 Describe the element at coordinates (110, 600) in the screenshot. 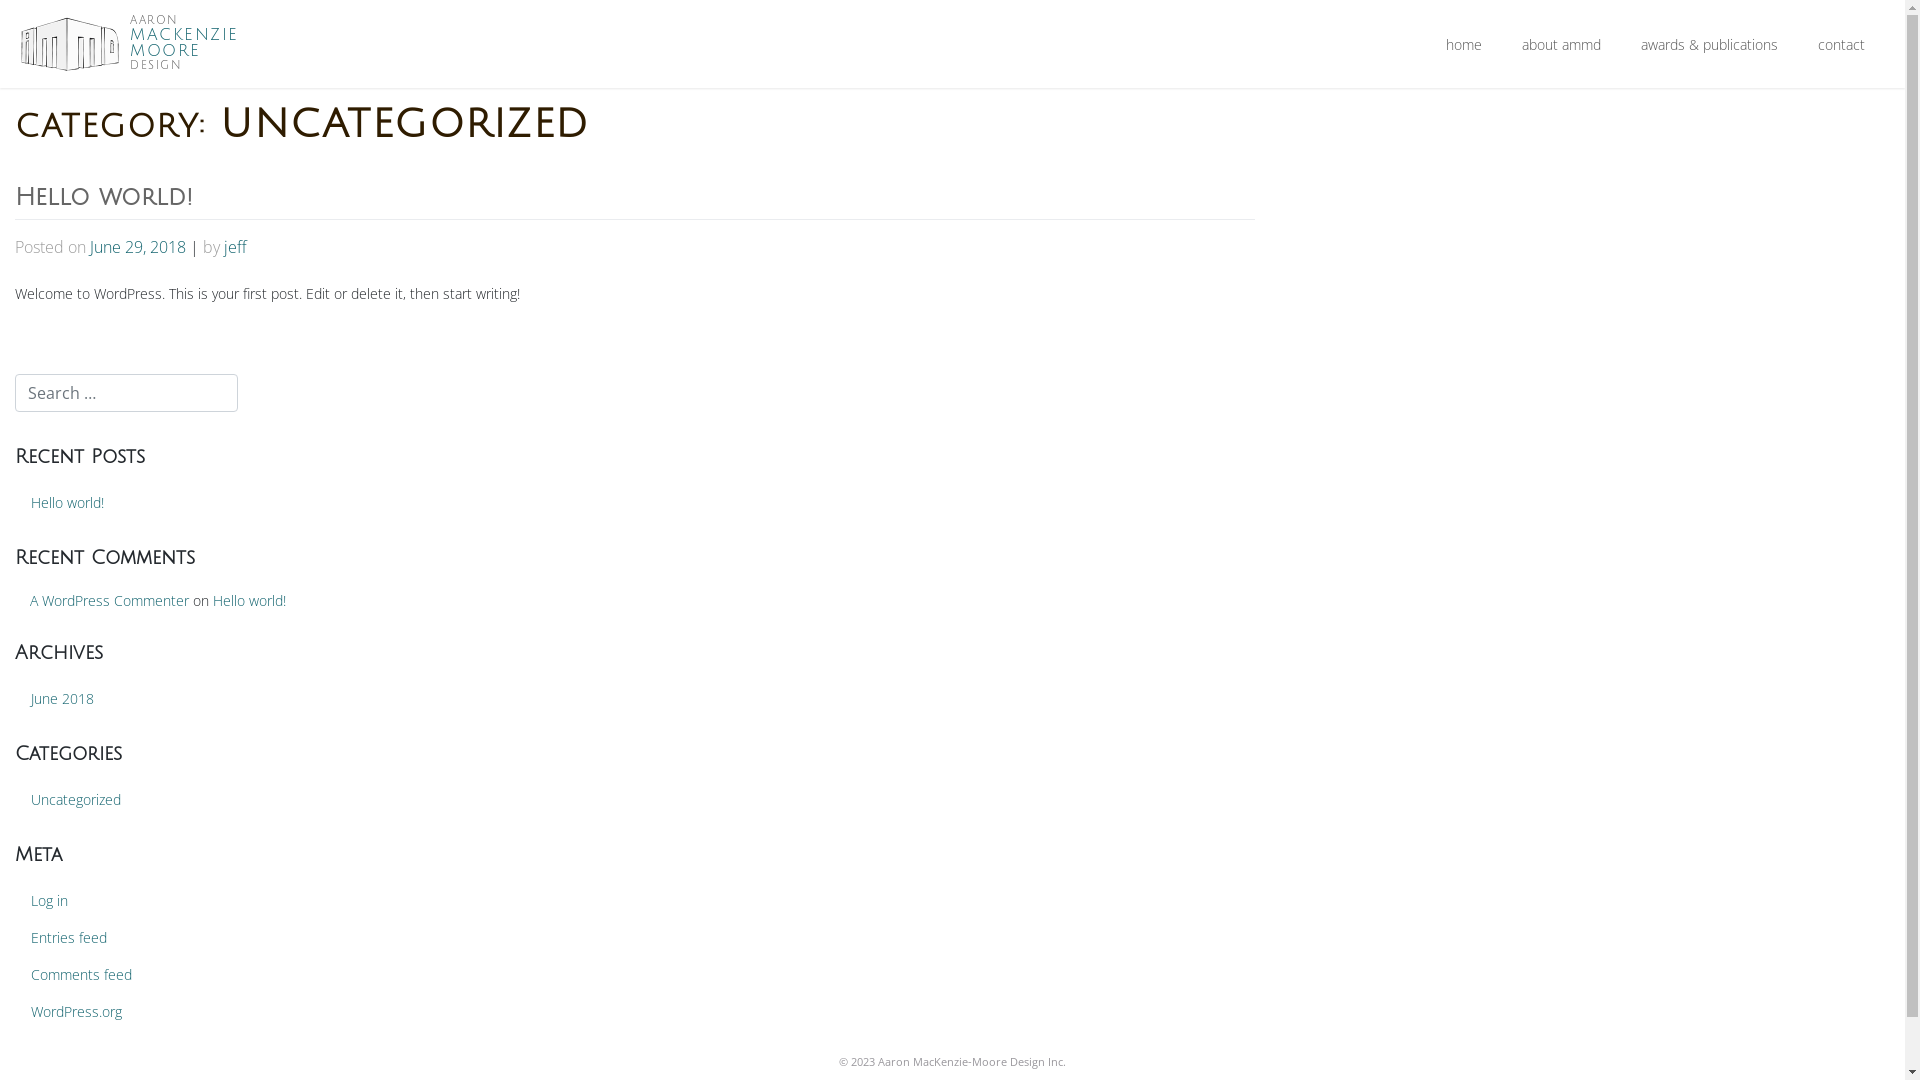

I see `A WordPress Commenter` at that location.